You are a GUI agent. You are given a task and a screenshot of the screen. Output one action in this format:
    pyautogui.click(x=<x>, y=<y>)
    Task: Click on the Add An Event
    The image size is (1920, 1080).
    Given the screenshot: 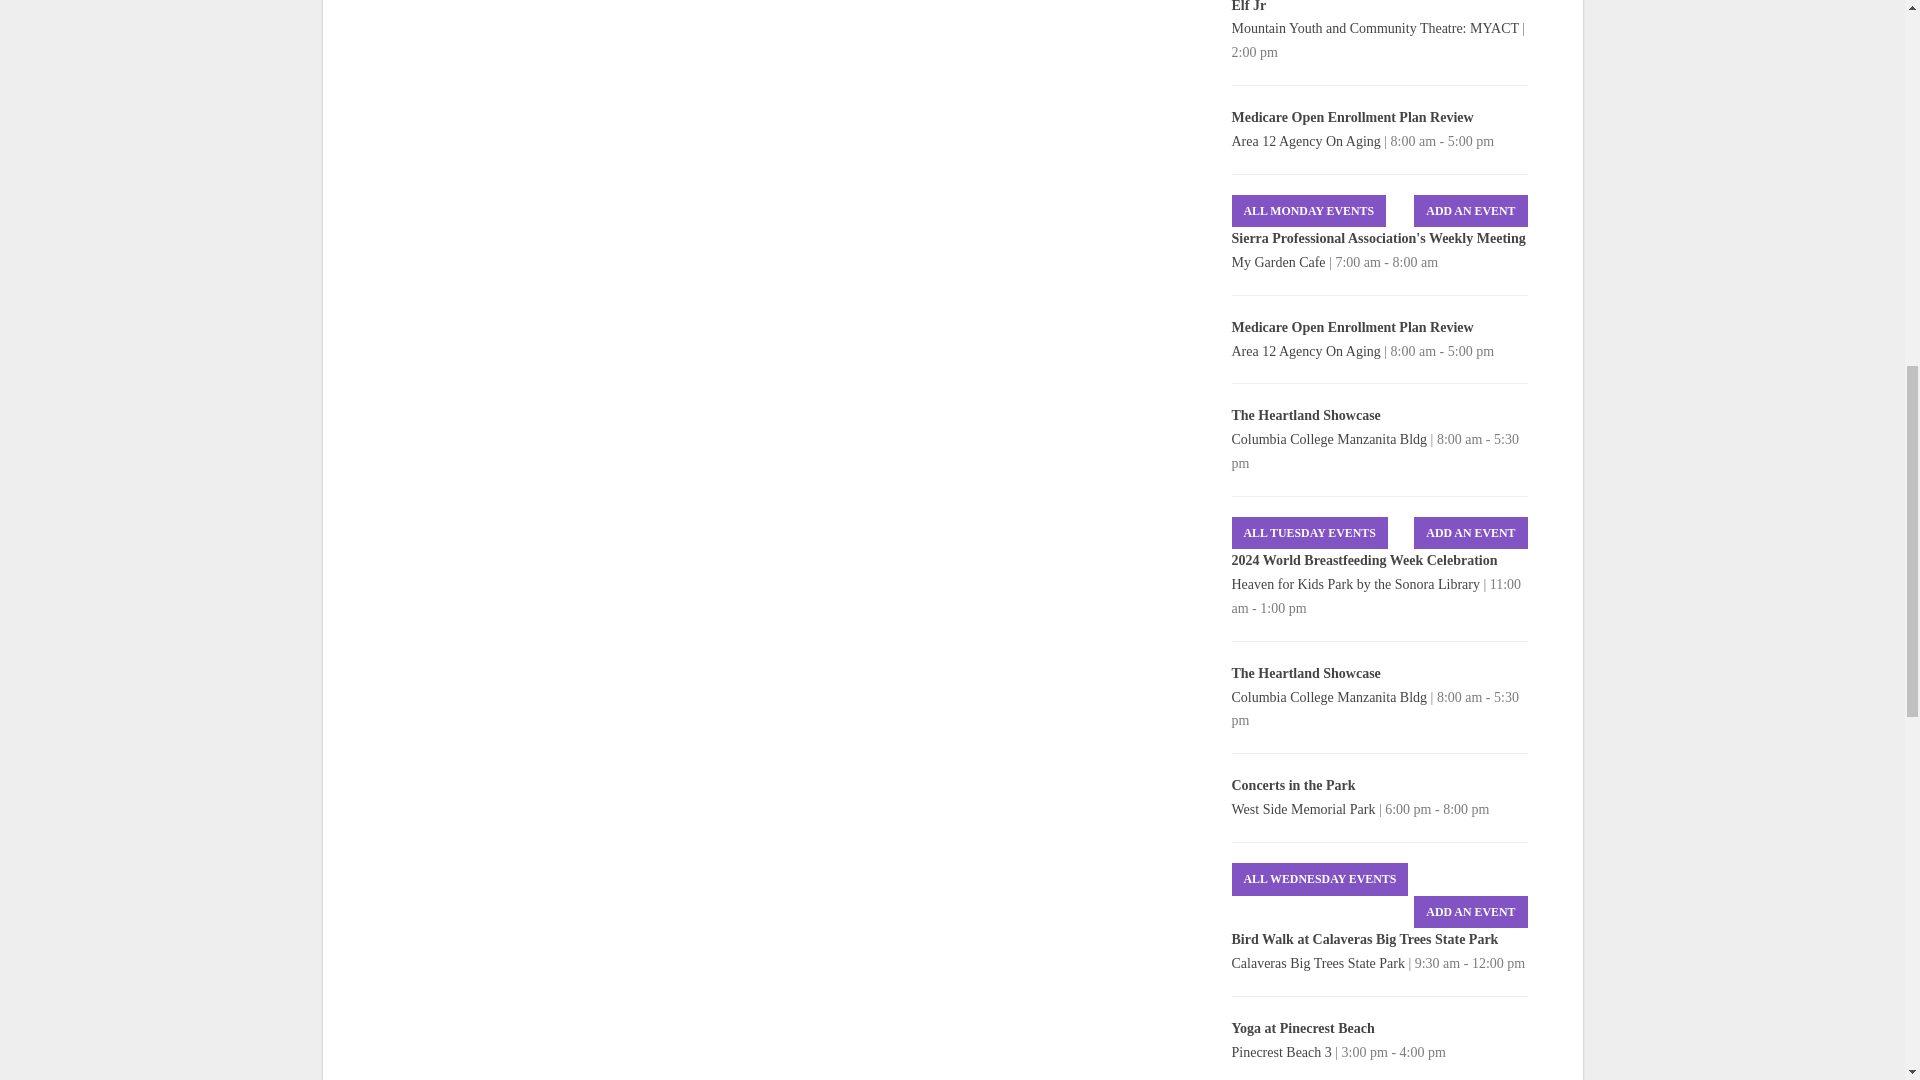 What is the action you would take?
    pyautogui.click(x=1470, y=211)
    